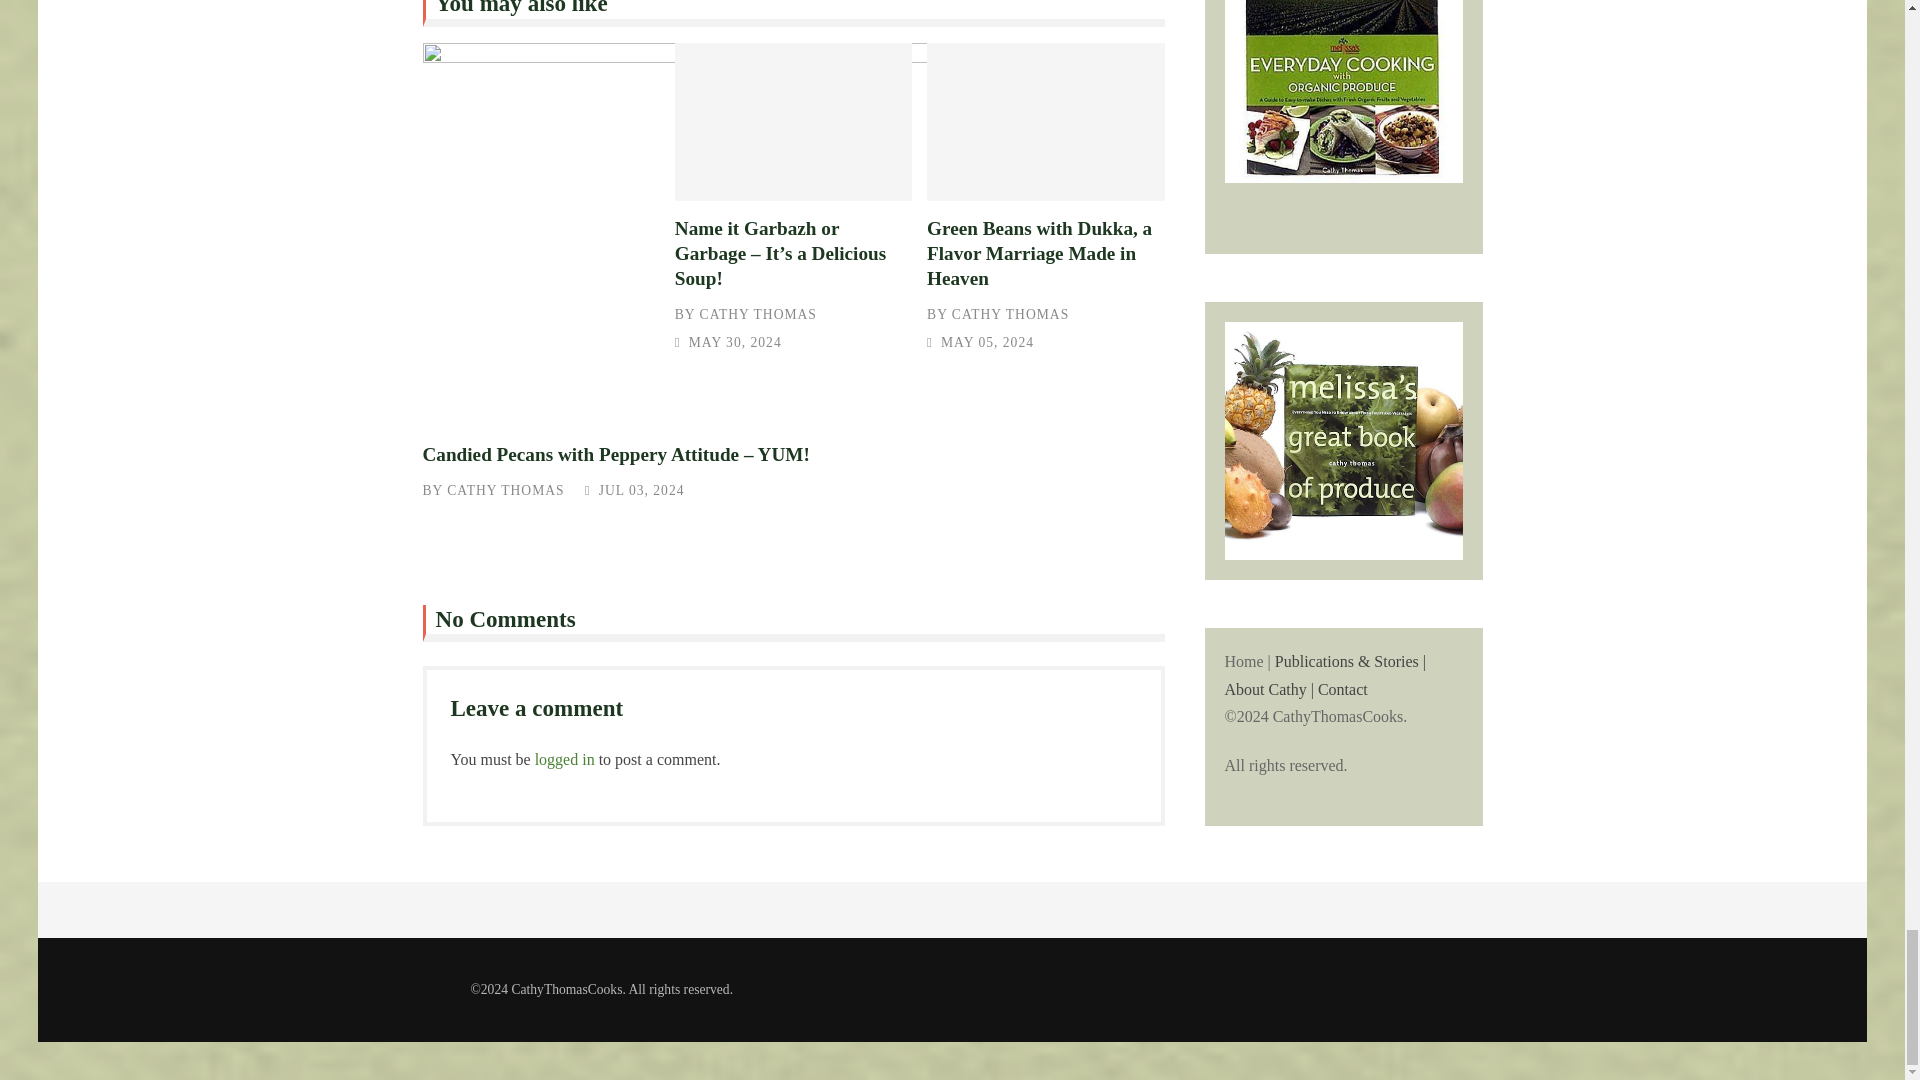 This screenshot has width=1920, height=1080. What do you see at coordinates (758, 314) in the screenshot?
I see `Posts by Cathy Thomas` at bounding box center [758, 314].